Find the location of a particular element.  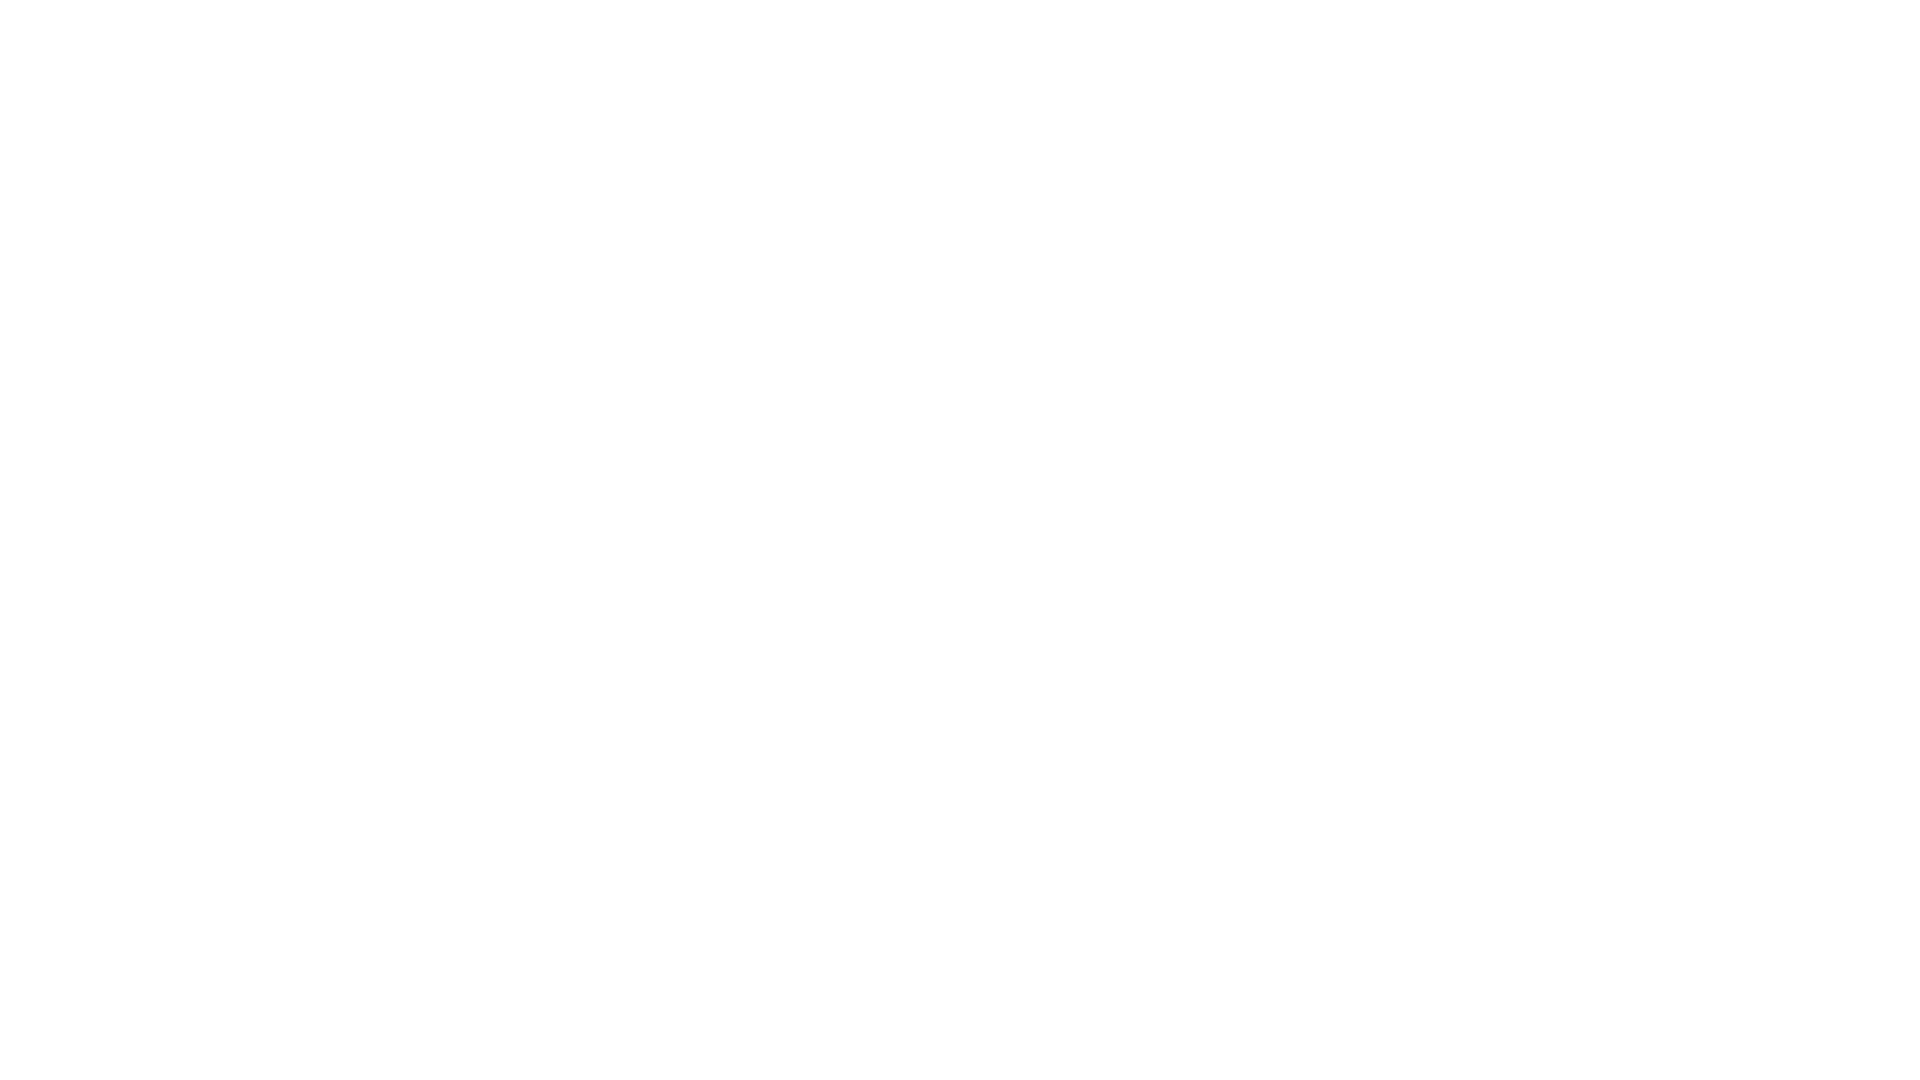

Magazin is located at coordinates (1388, 1024).